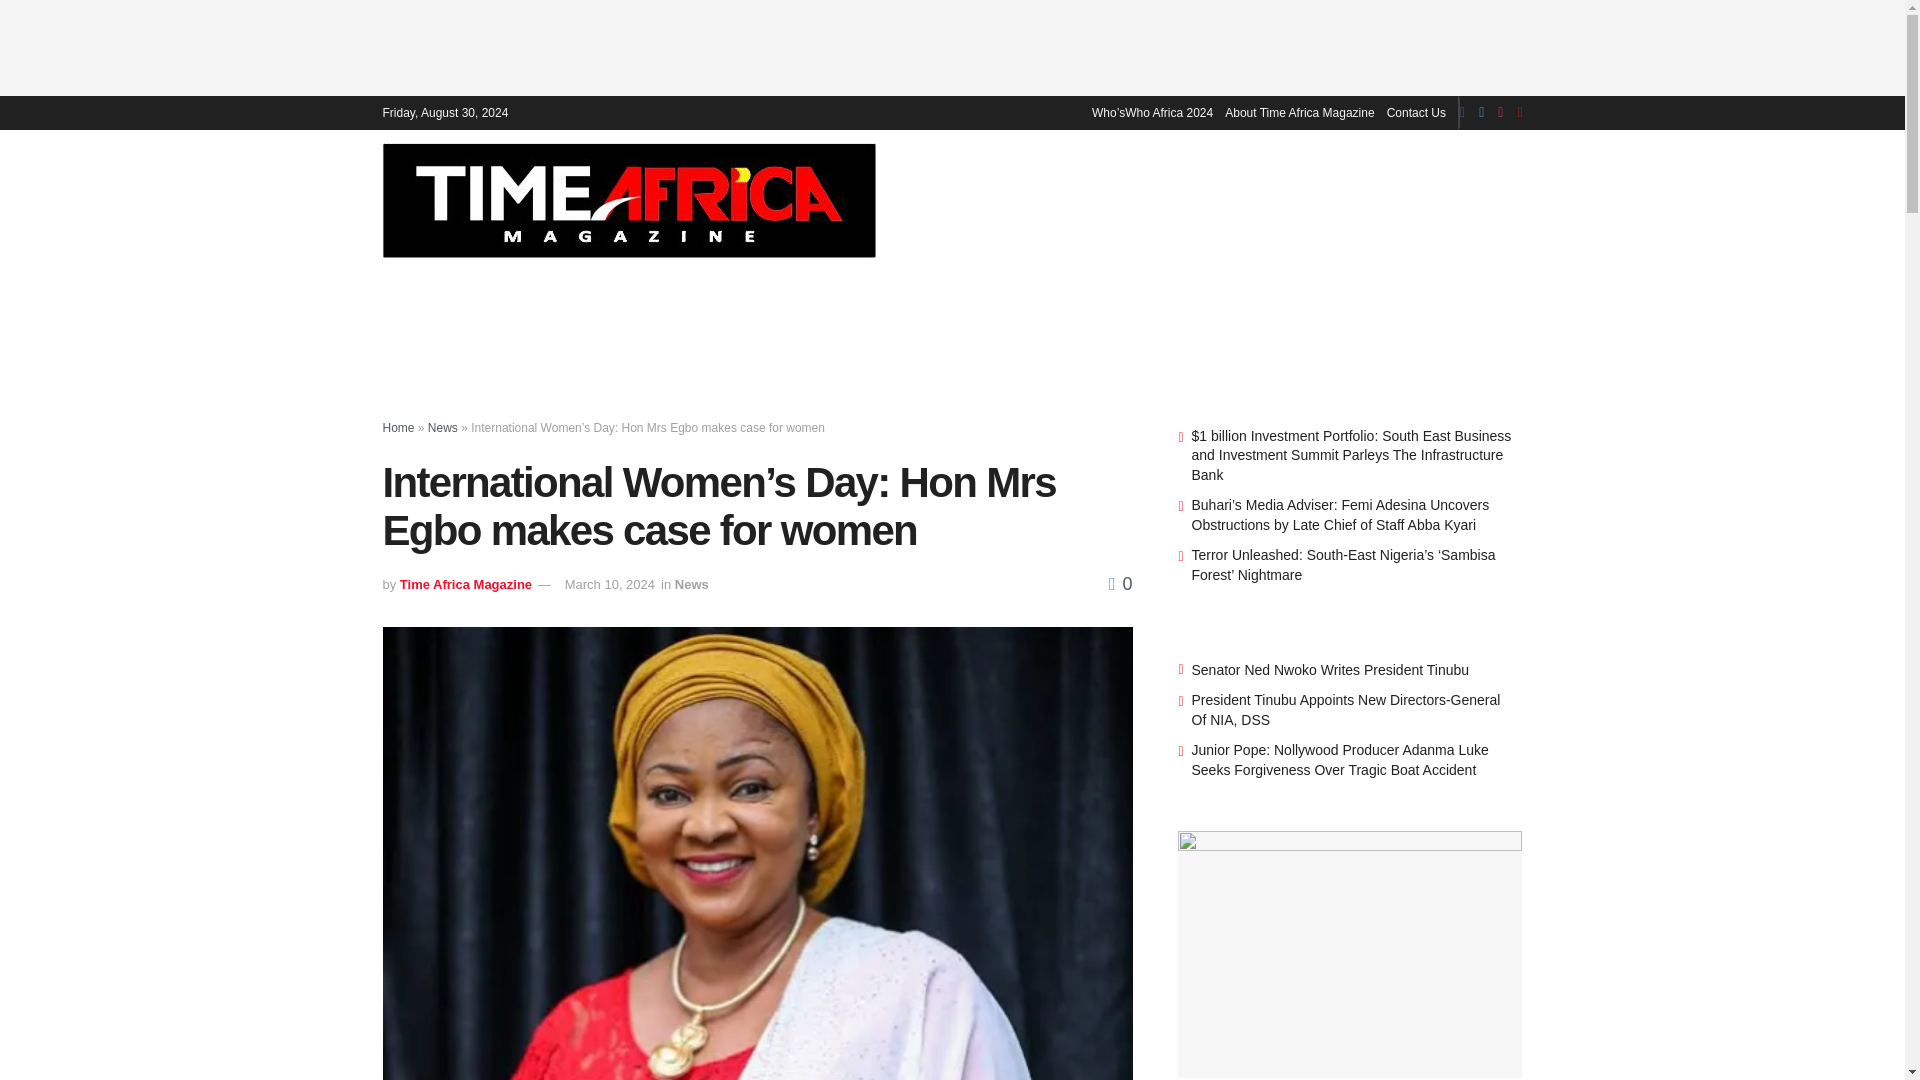 The height and width of the screenshot is (1080, 1920). I want to click on COLUMN, so click(1621, 199).